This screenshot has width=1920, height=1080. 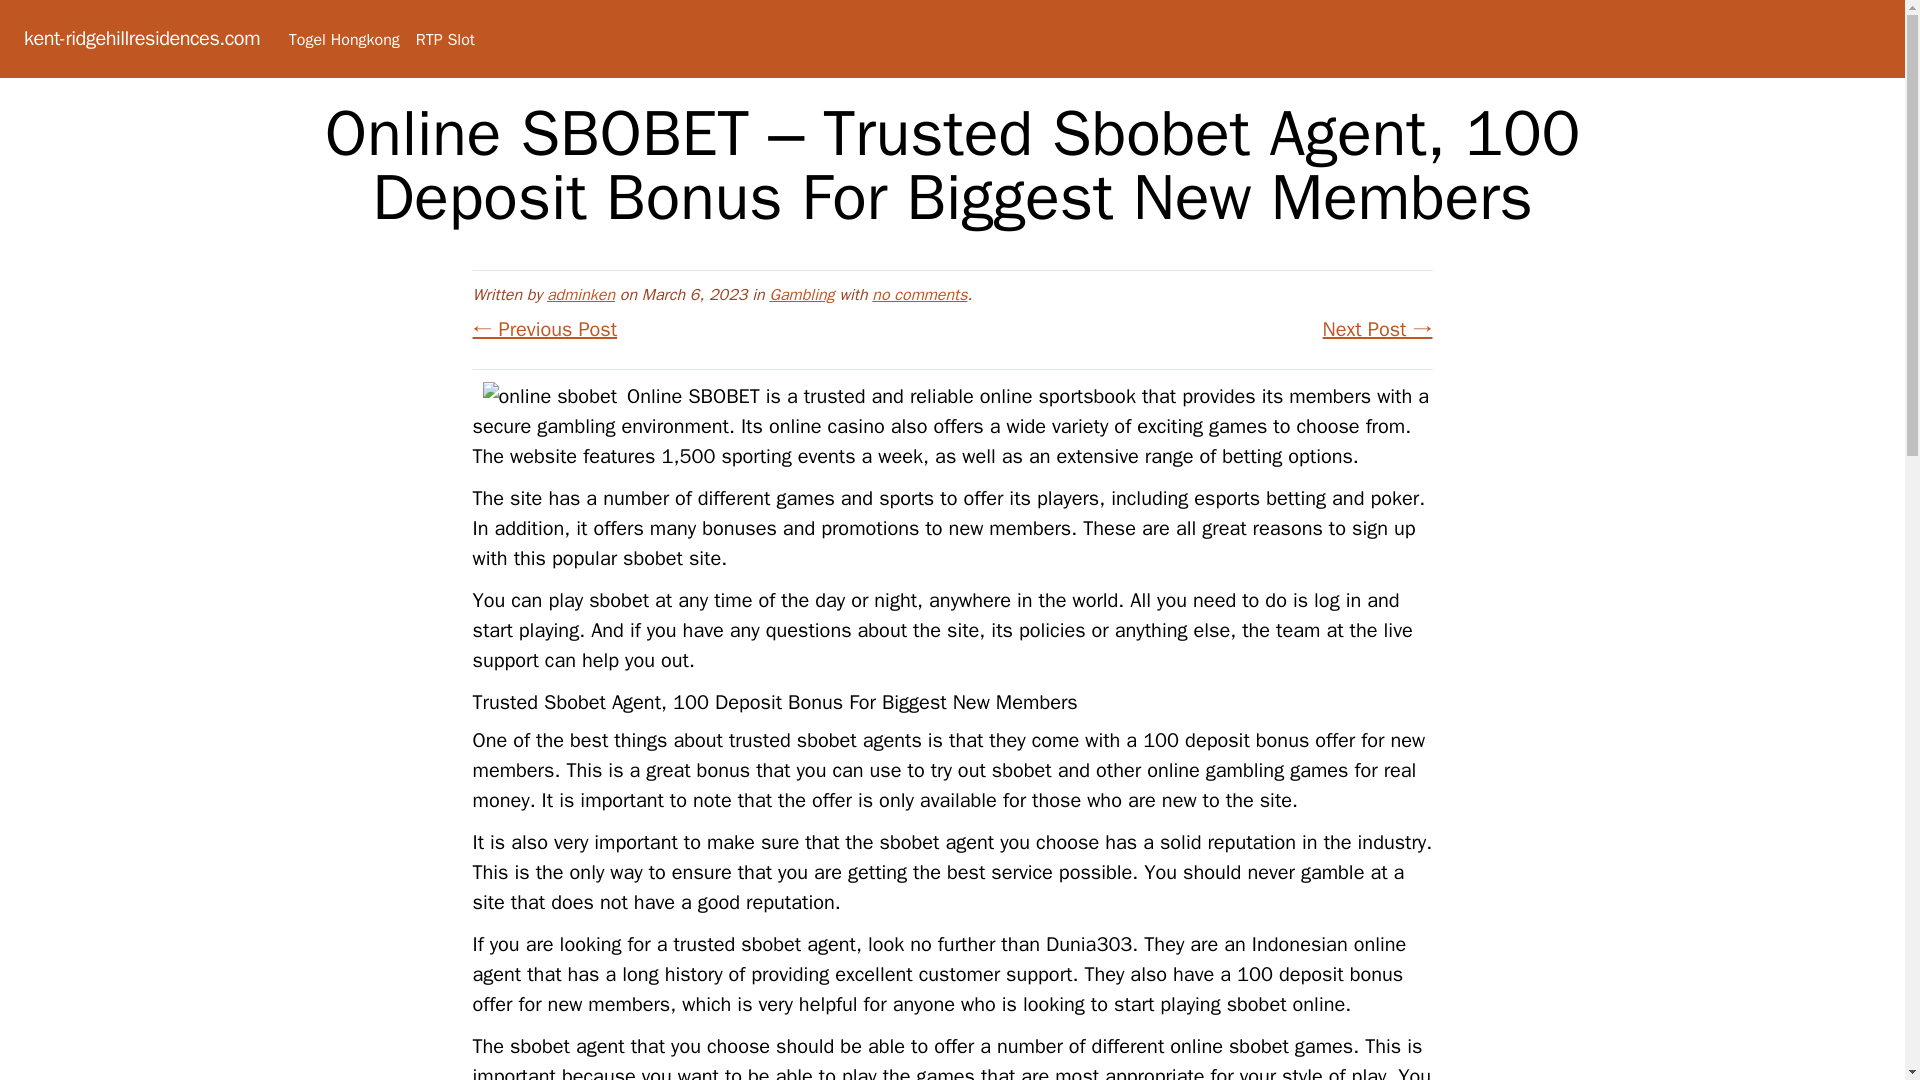 I want to click on Togel Hongkong, so click(x=344, y=40).